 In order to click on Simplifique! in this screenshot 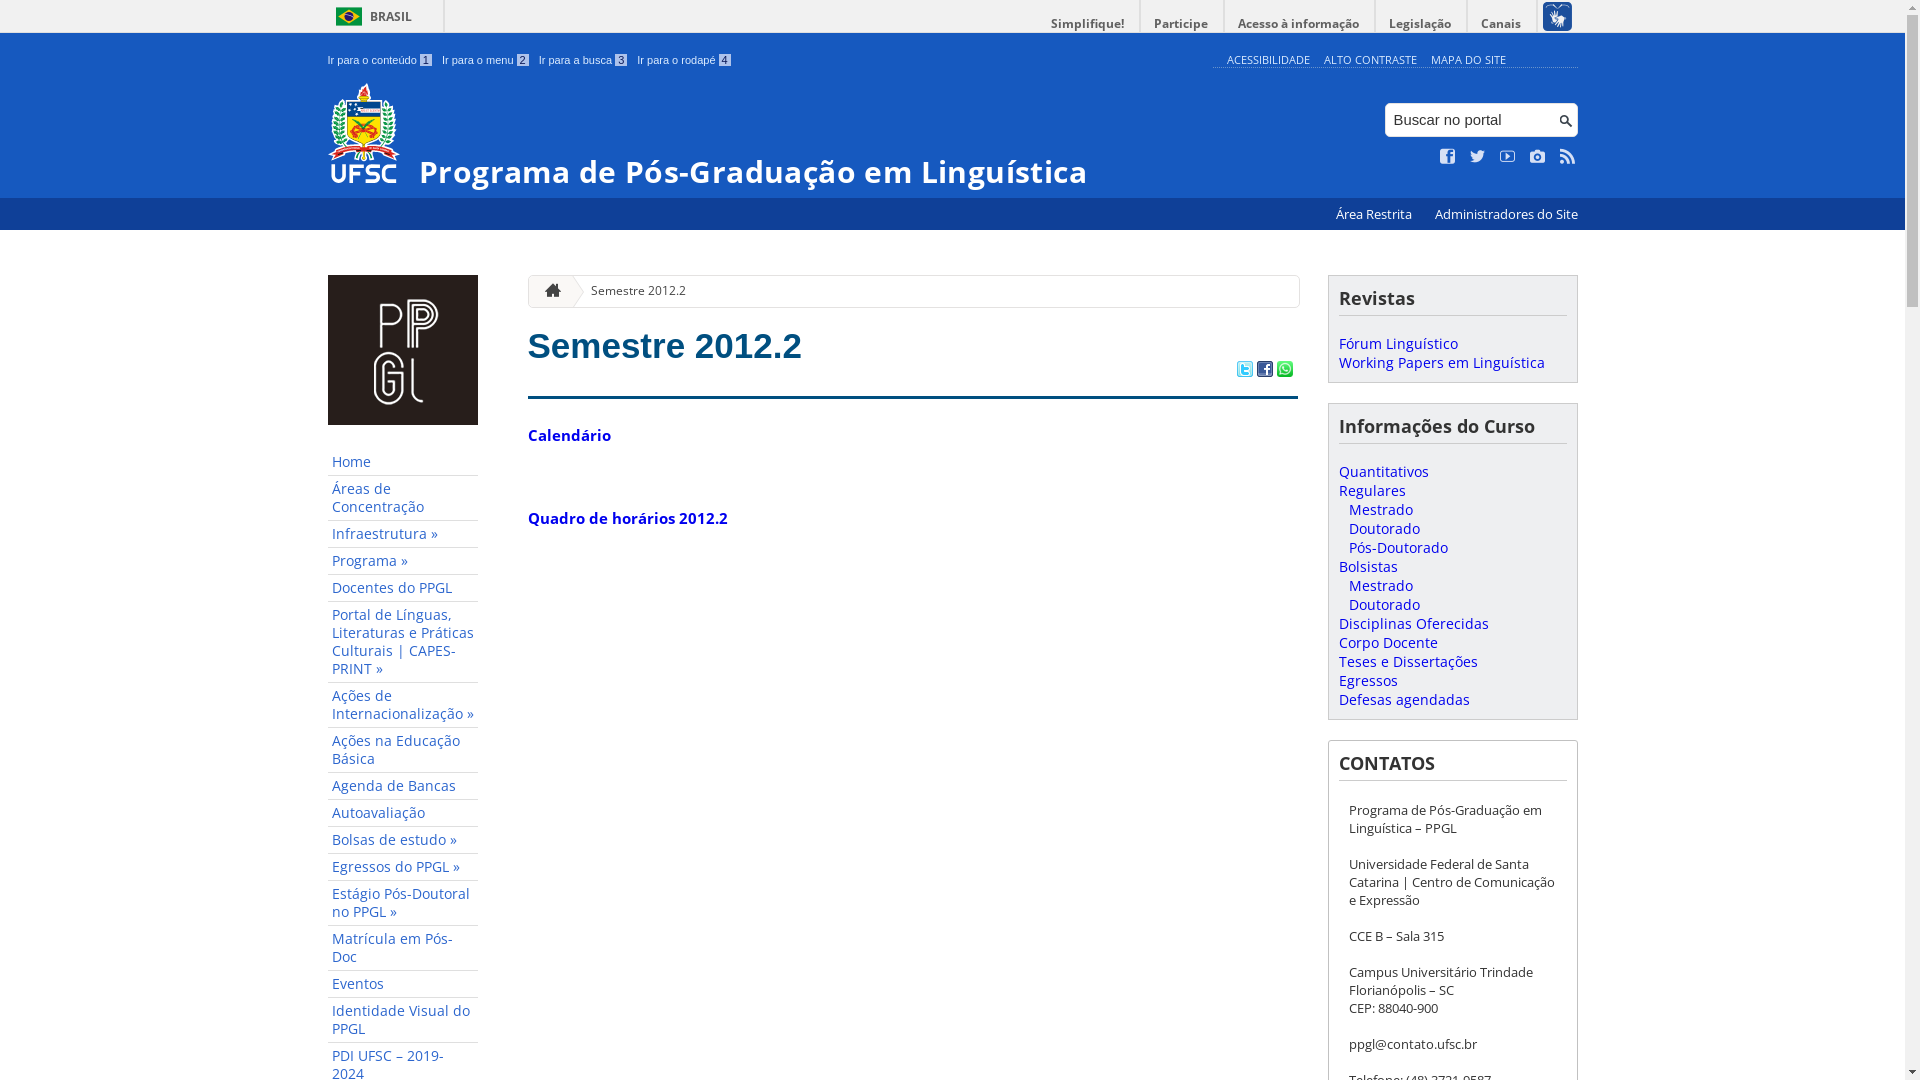, I will do `click(1088, 24)`.